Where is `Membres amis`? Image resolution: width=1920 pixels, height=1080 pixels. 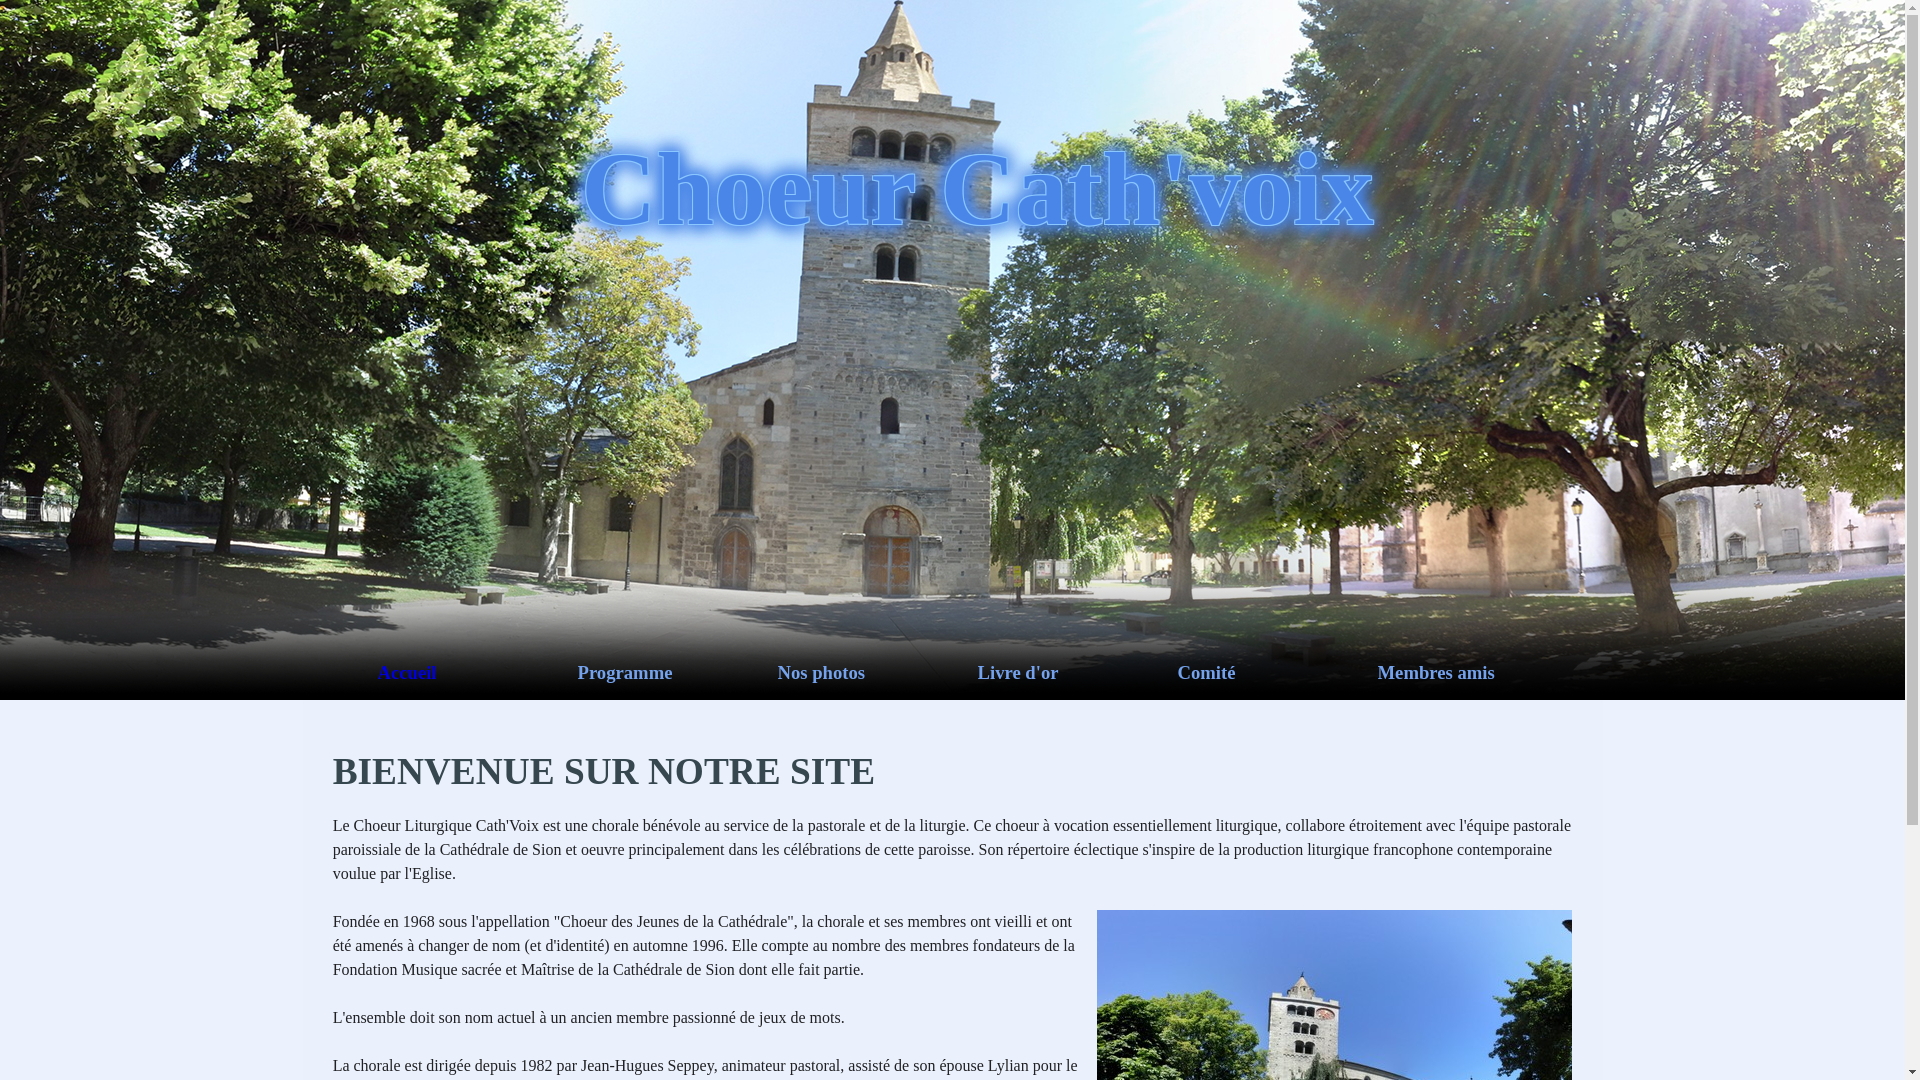
Membres amis is located at coordinates (1478, 672).